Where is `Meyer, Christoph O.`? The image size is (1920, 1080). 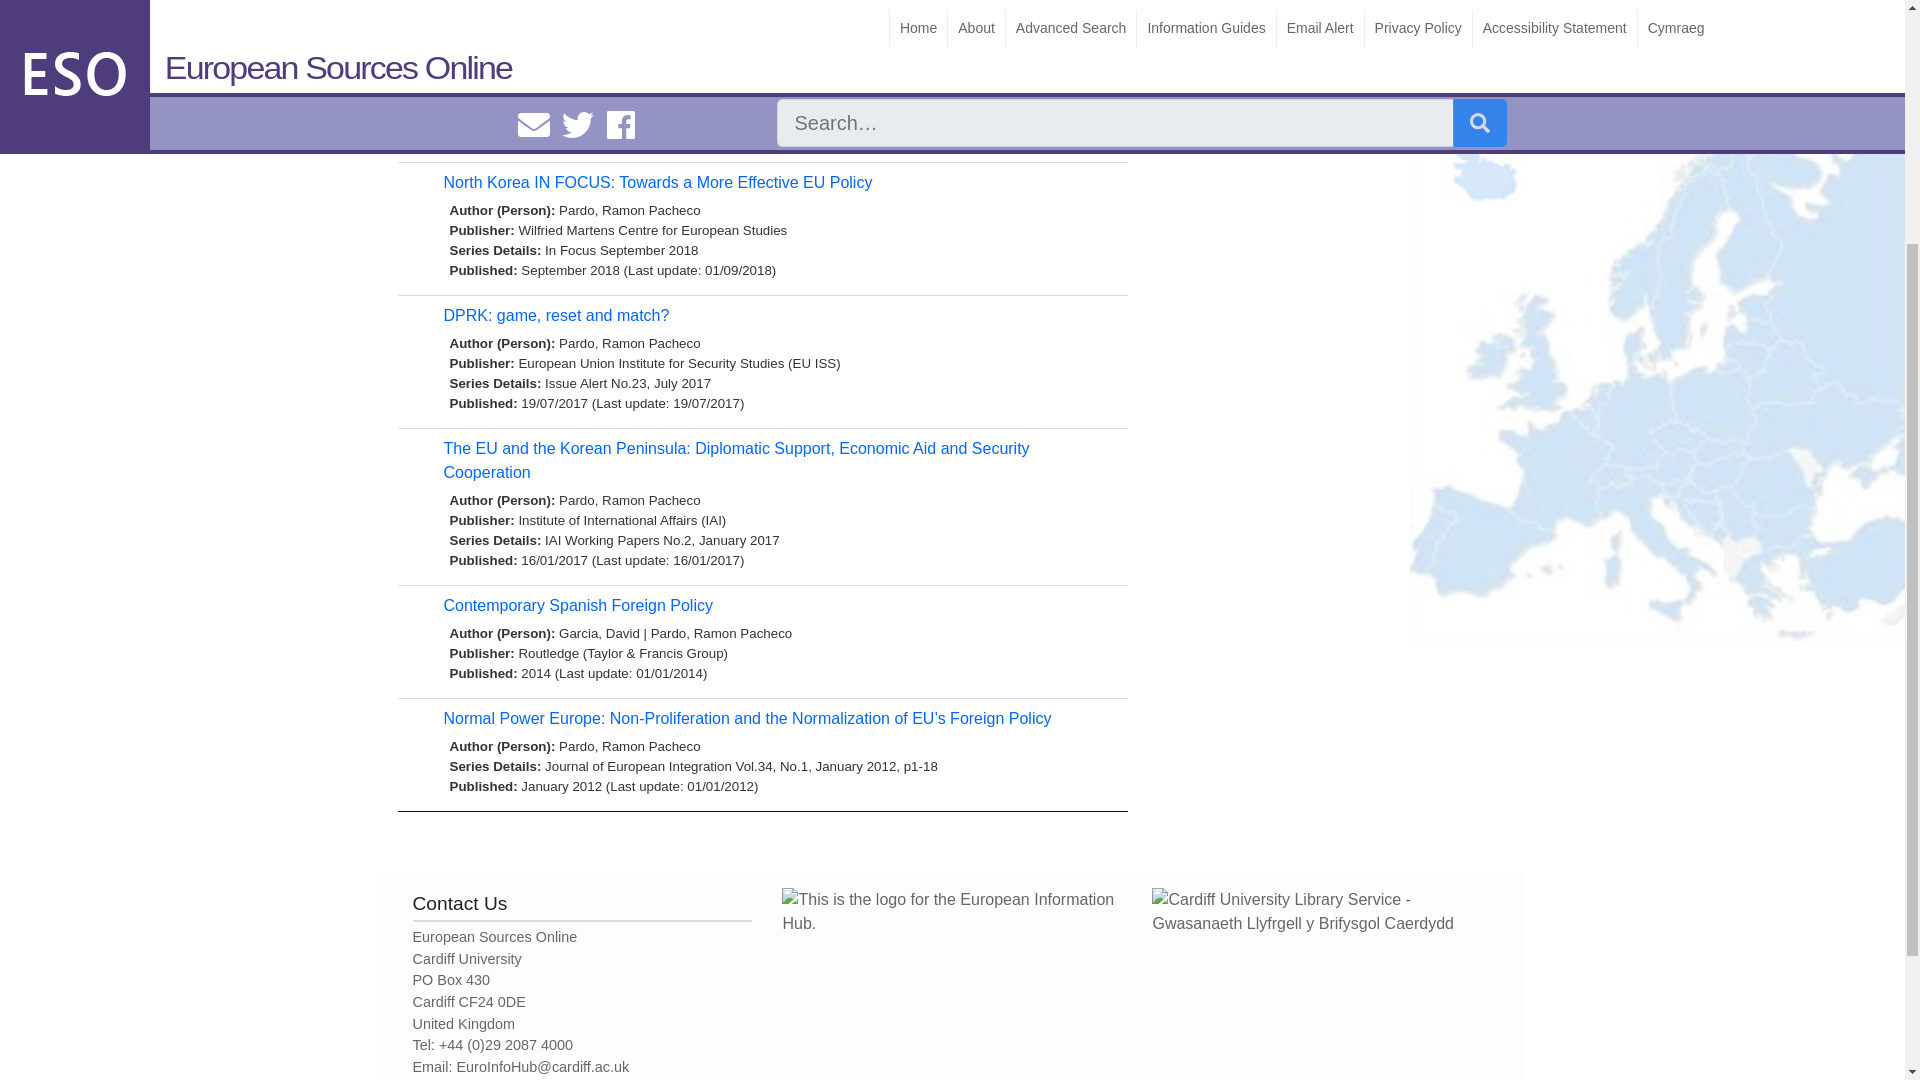
Meyer, Christoph O. is located at coordinates (800, 78).